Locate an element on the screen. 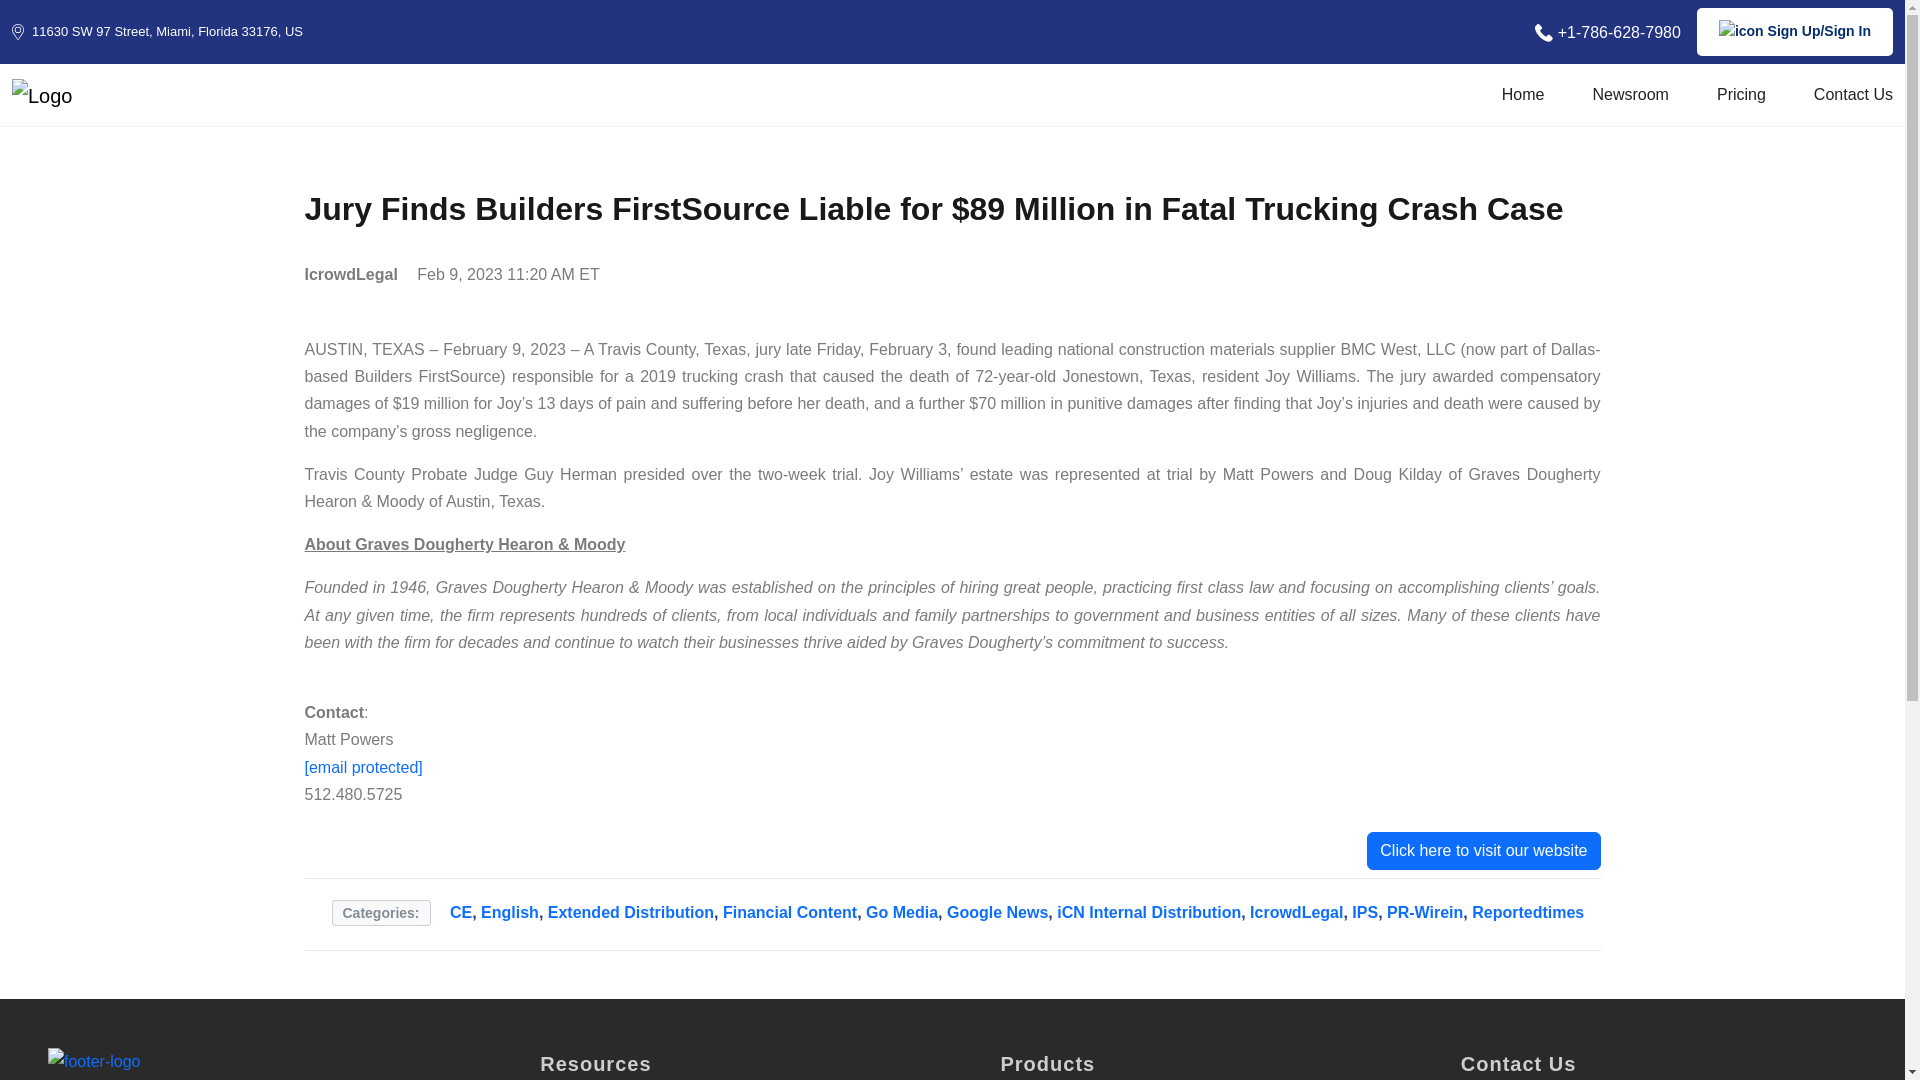  Home is located at coordinates (1523, 100).